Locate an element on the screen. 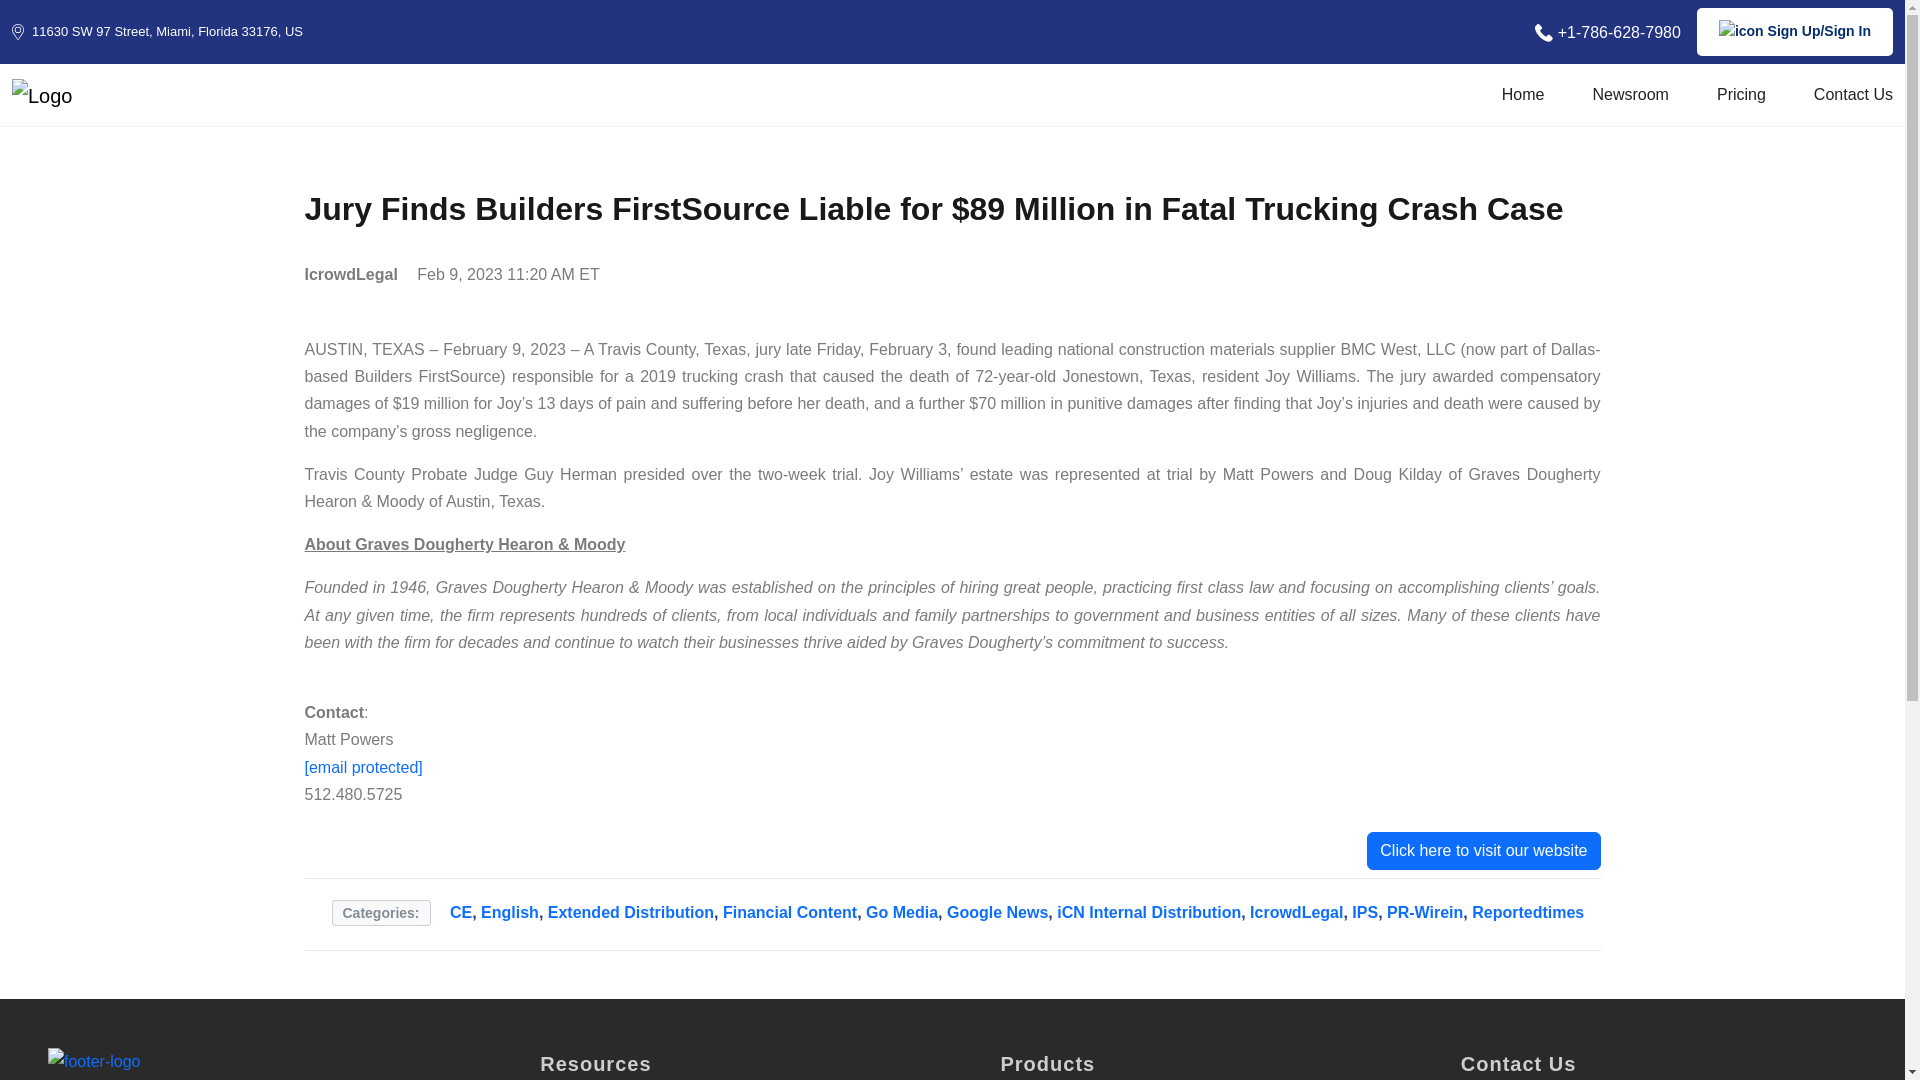  Home is located at coordinates (1523, 100).